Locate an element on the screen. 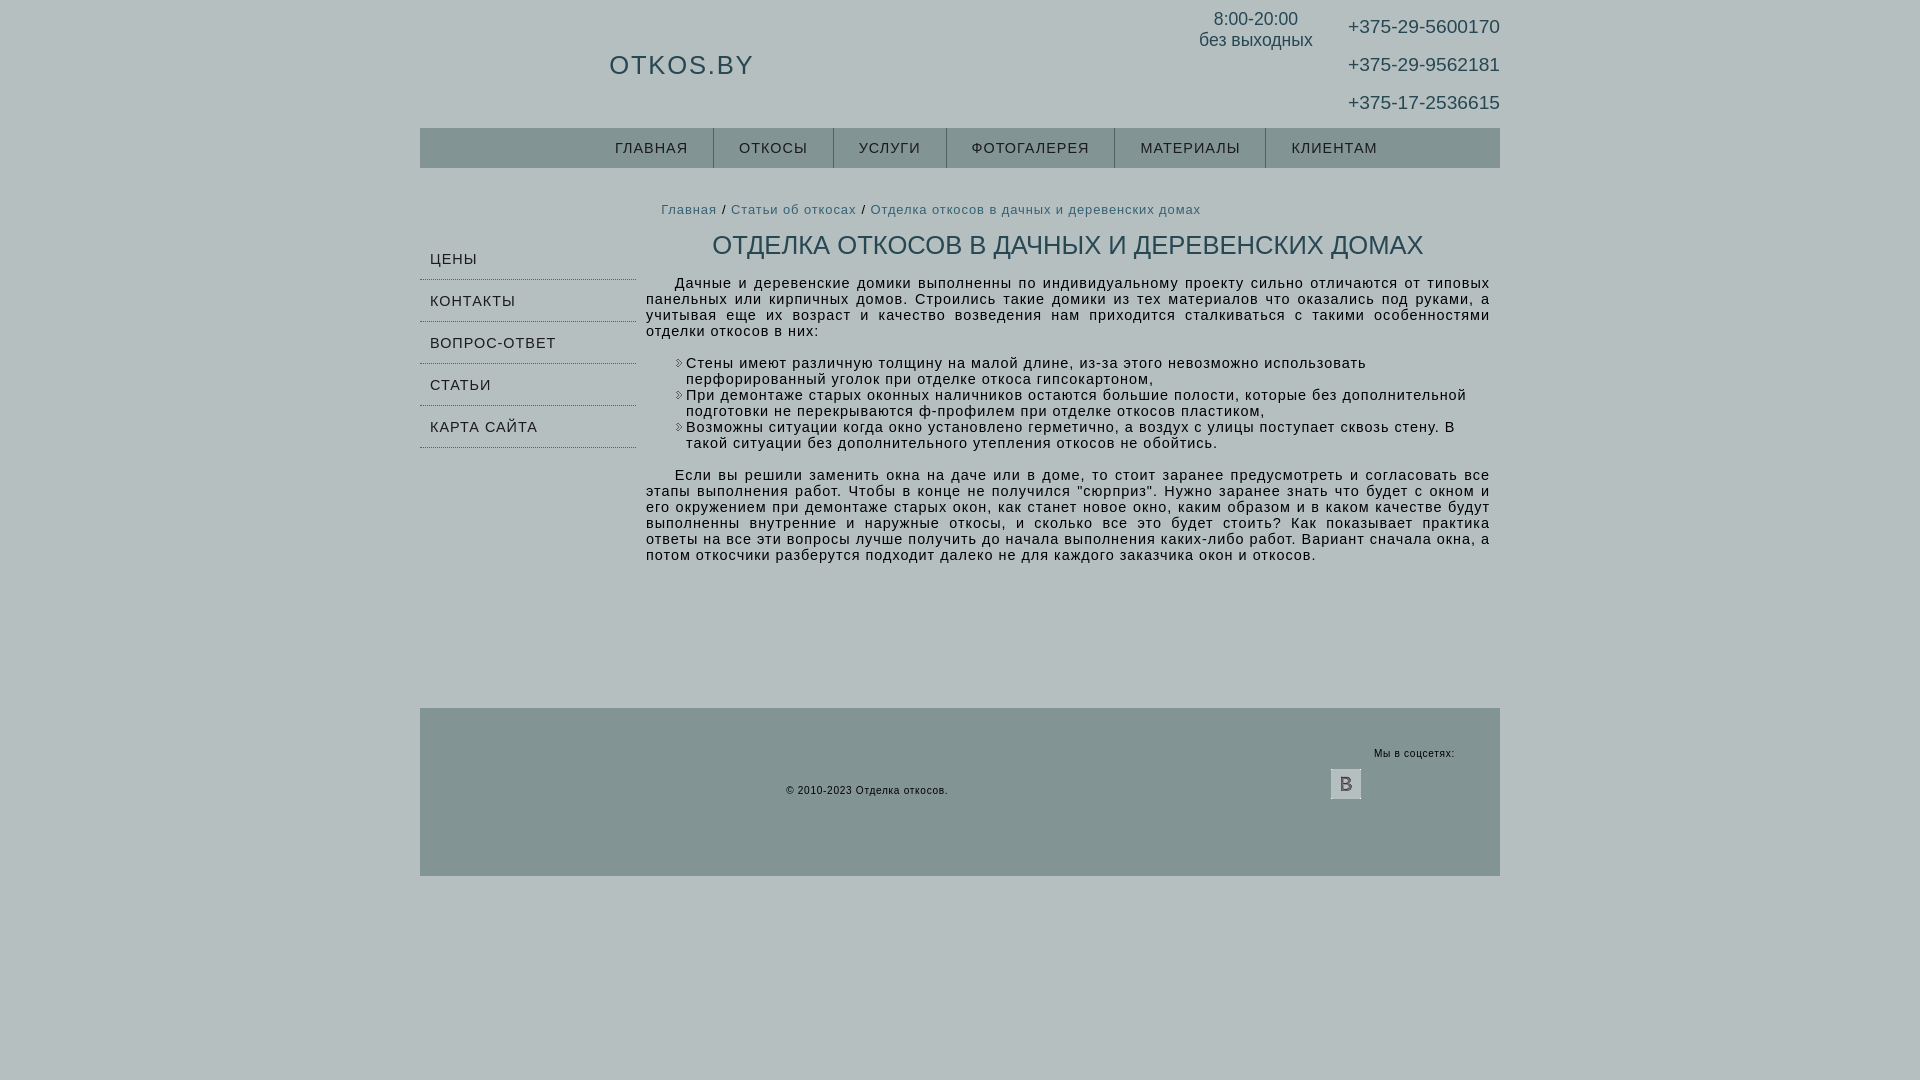  +375-17-2536615 is located at coordinates (1424, 102).